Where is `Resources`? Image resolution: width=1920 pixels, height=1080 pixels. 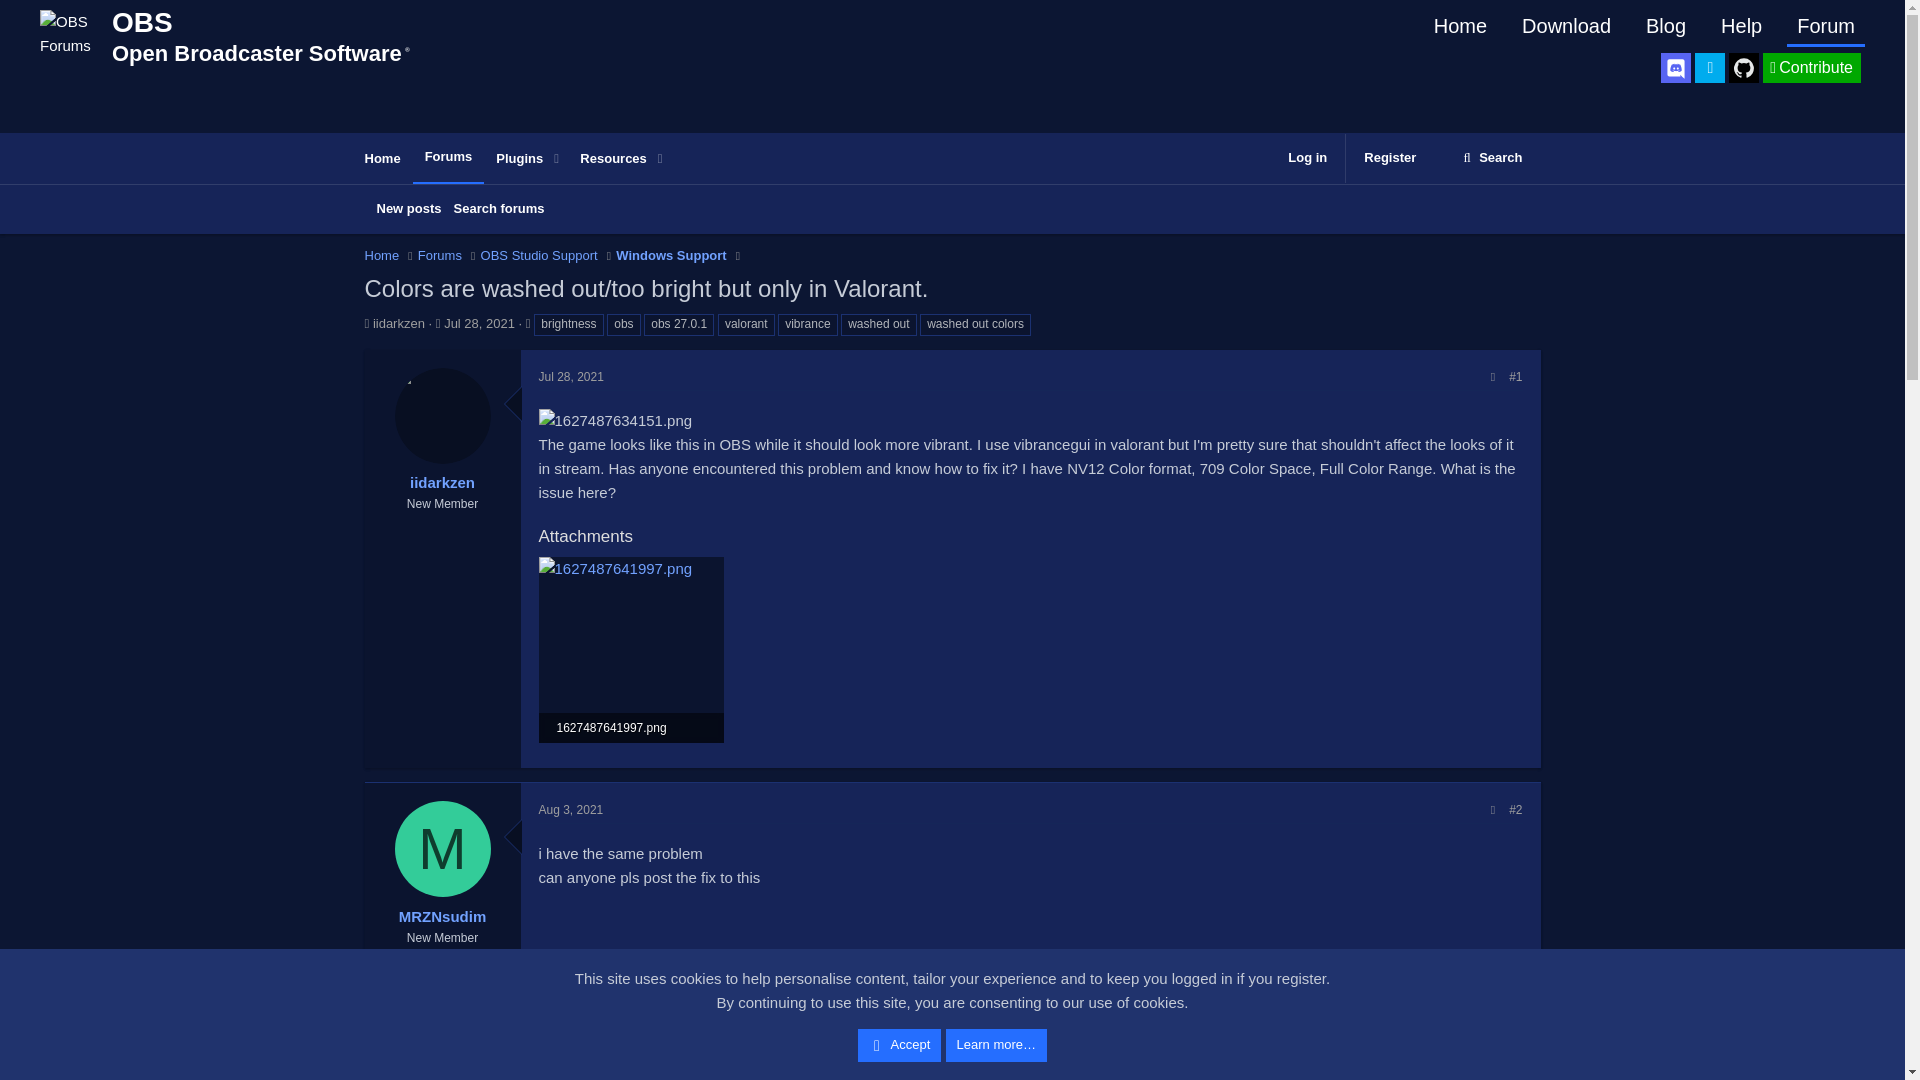
Resources is located at coordinates (1826, 27).